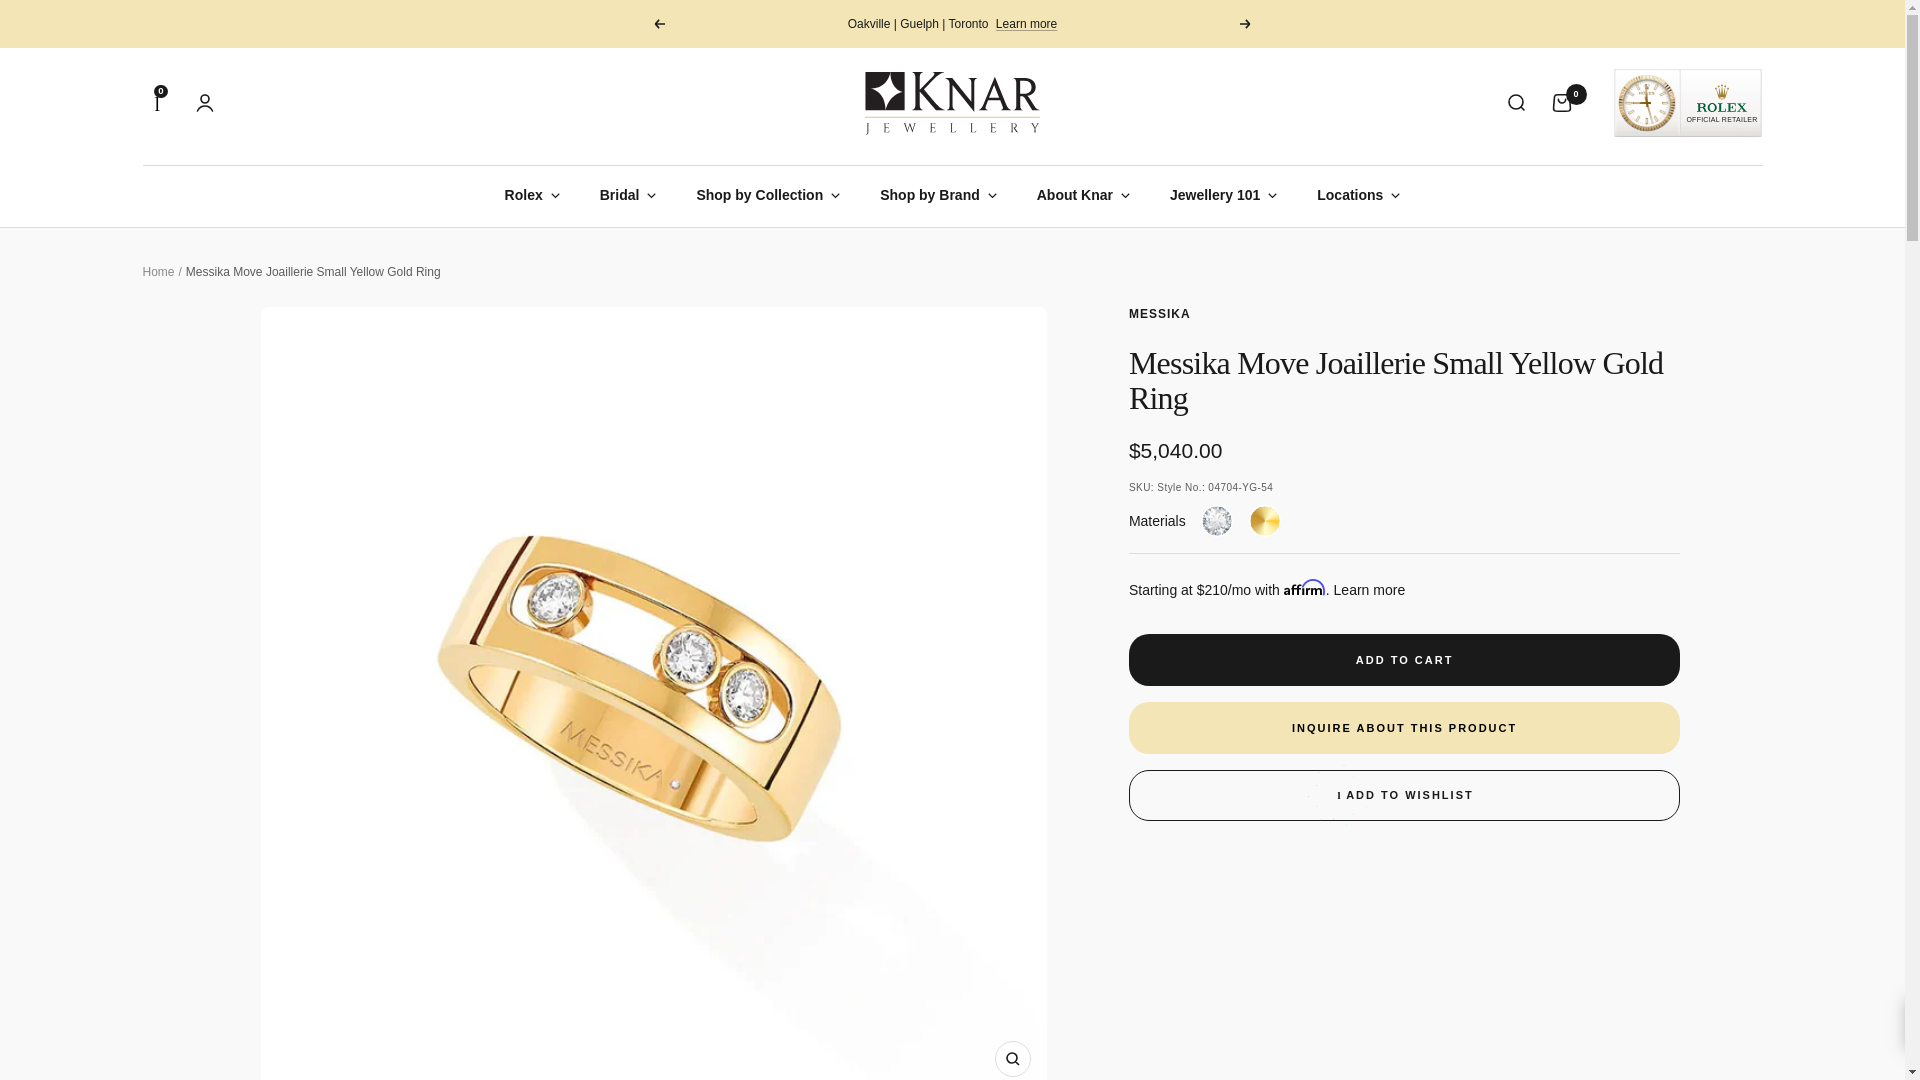 The width and height of the screenshot is (1920, 1080). What do you see at coordinates (158, 271) in the screenshot?
I see `Home` at bounding box center [158, 271].